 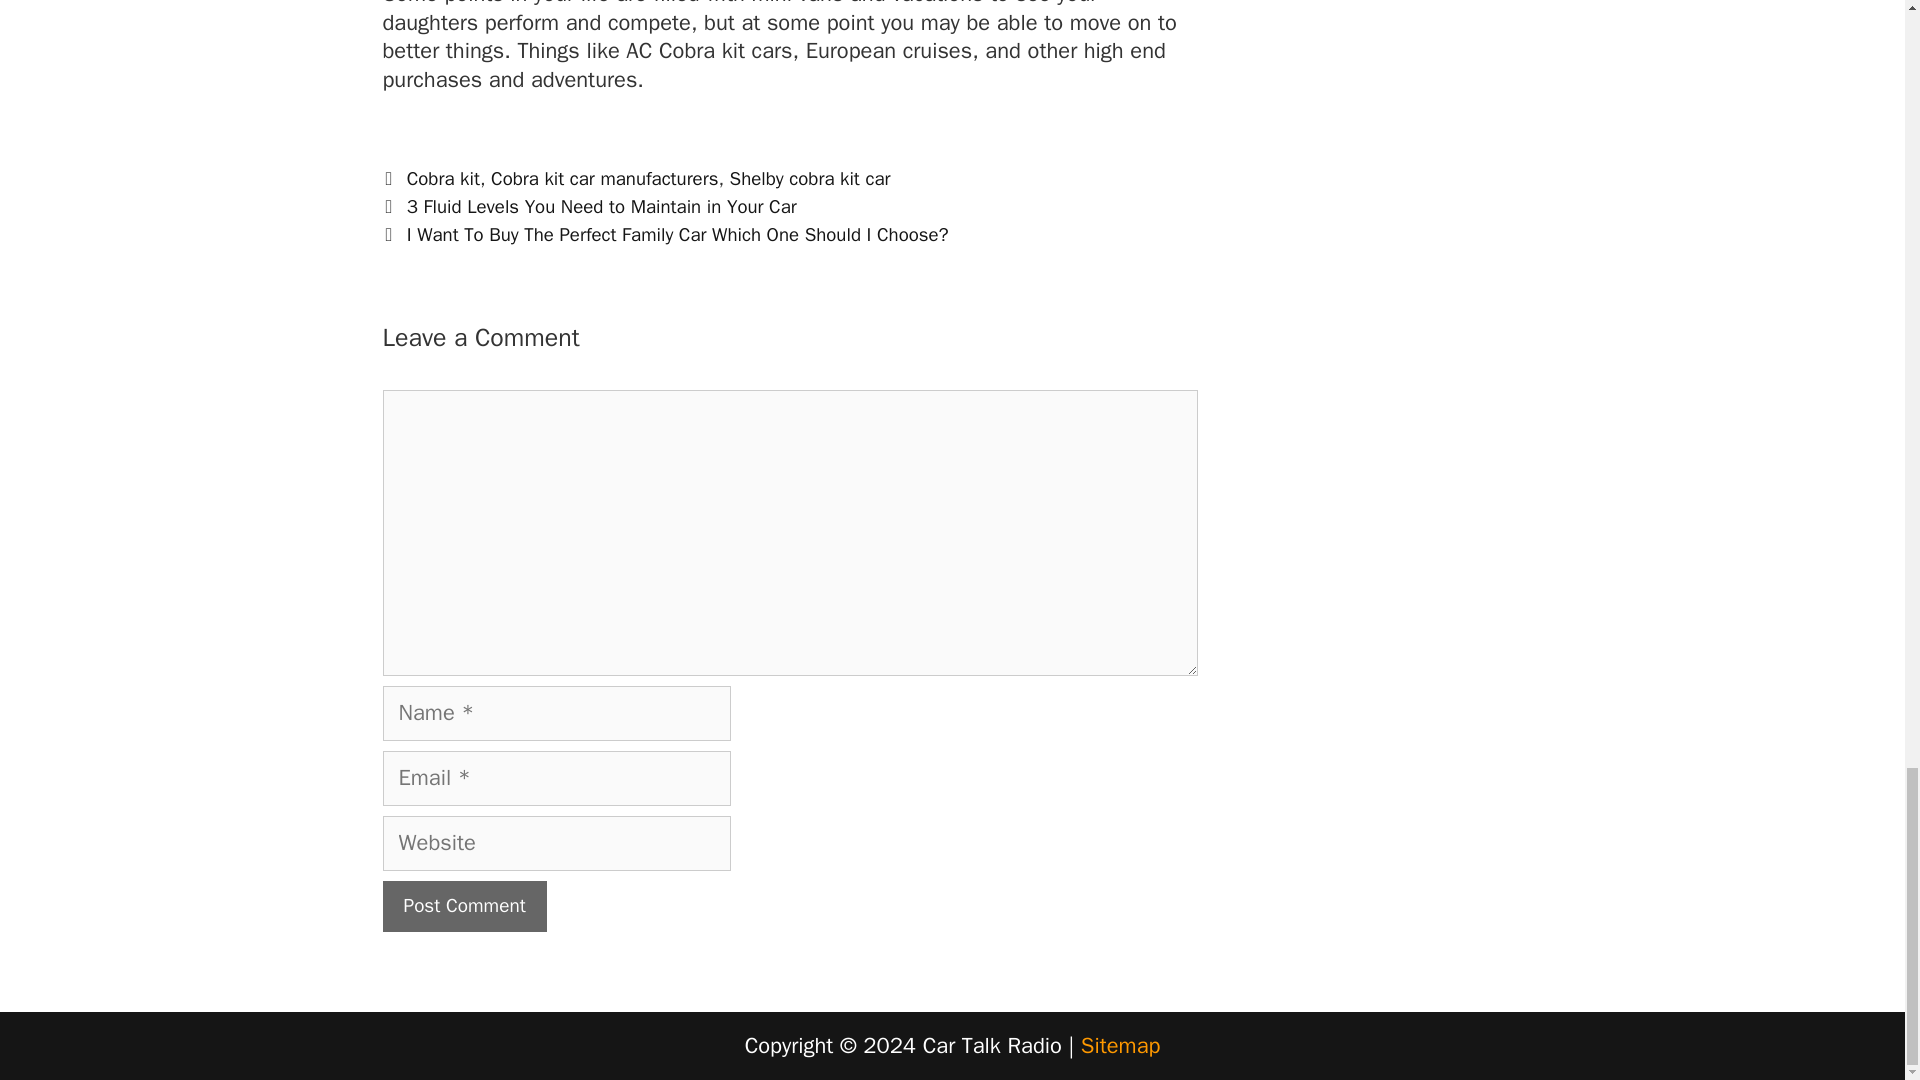 What do you see at coordinates (444, 179) in the screenshot?
I see `Cobra kit` at bounding box center [444, 179].